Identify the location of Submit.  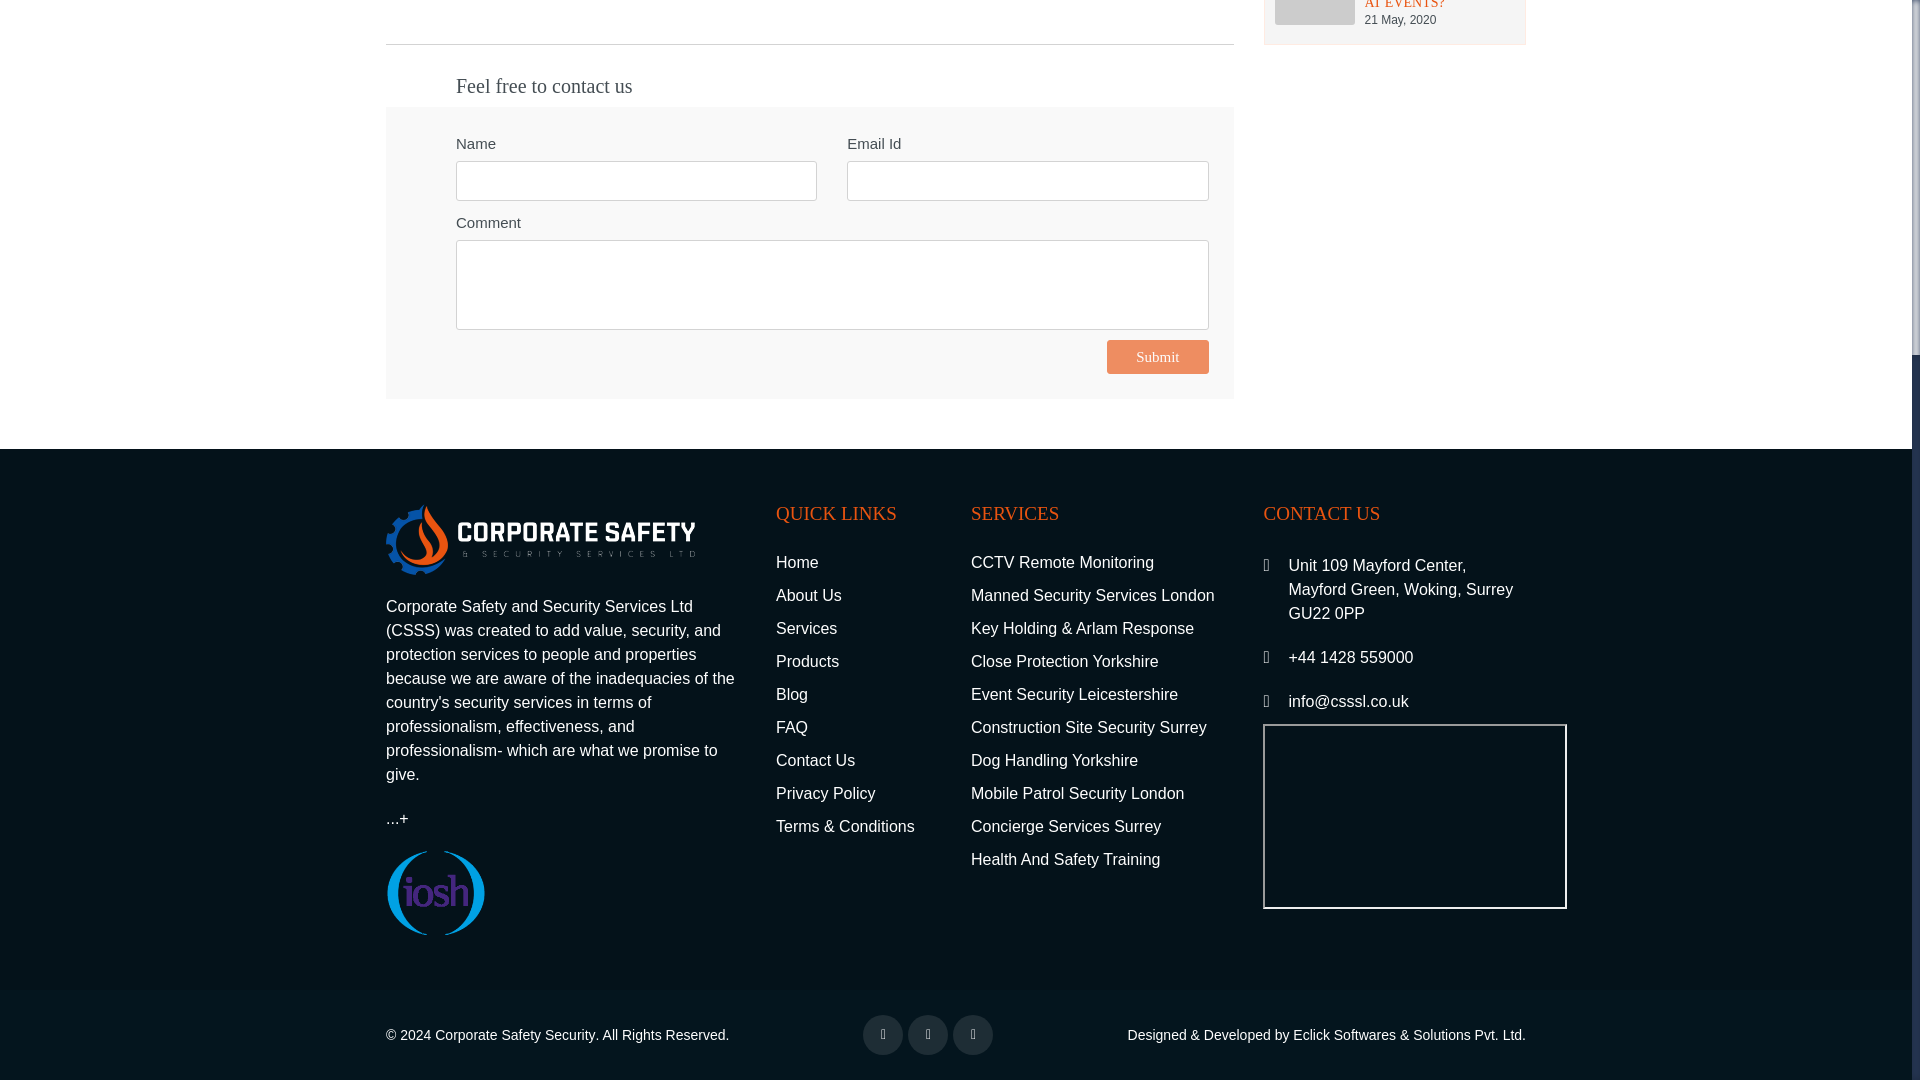
(1394, 14).